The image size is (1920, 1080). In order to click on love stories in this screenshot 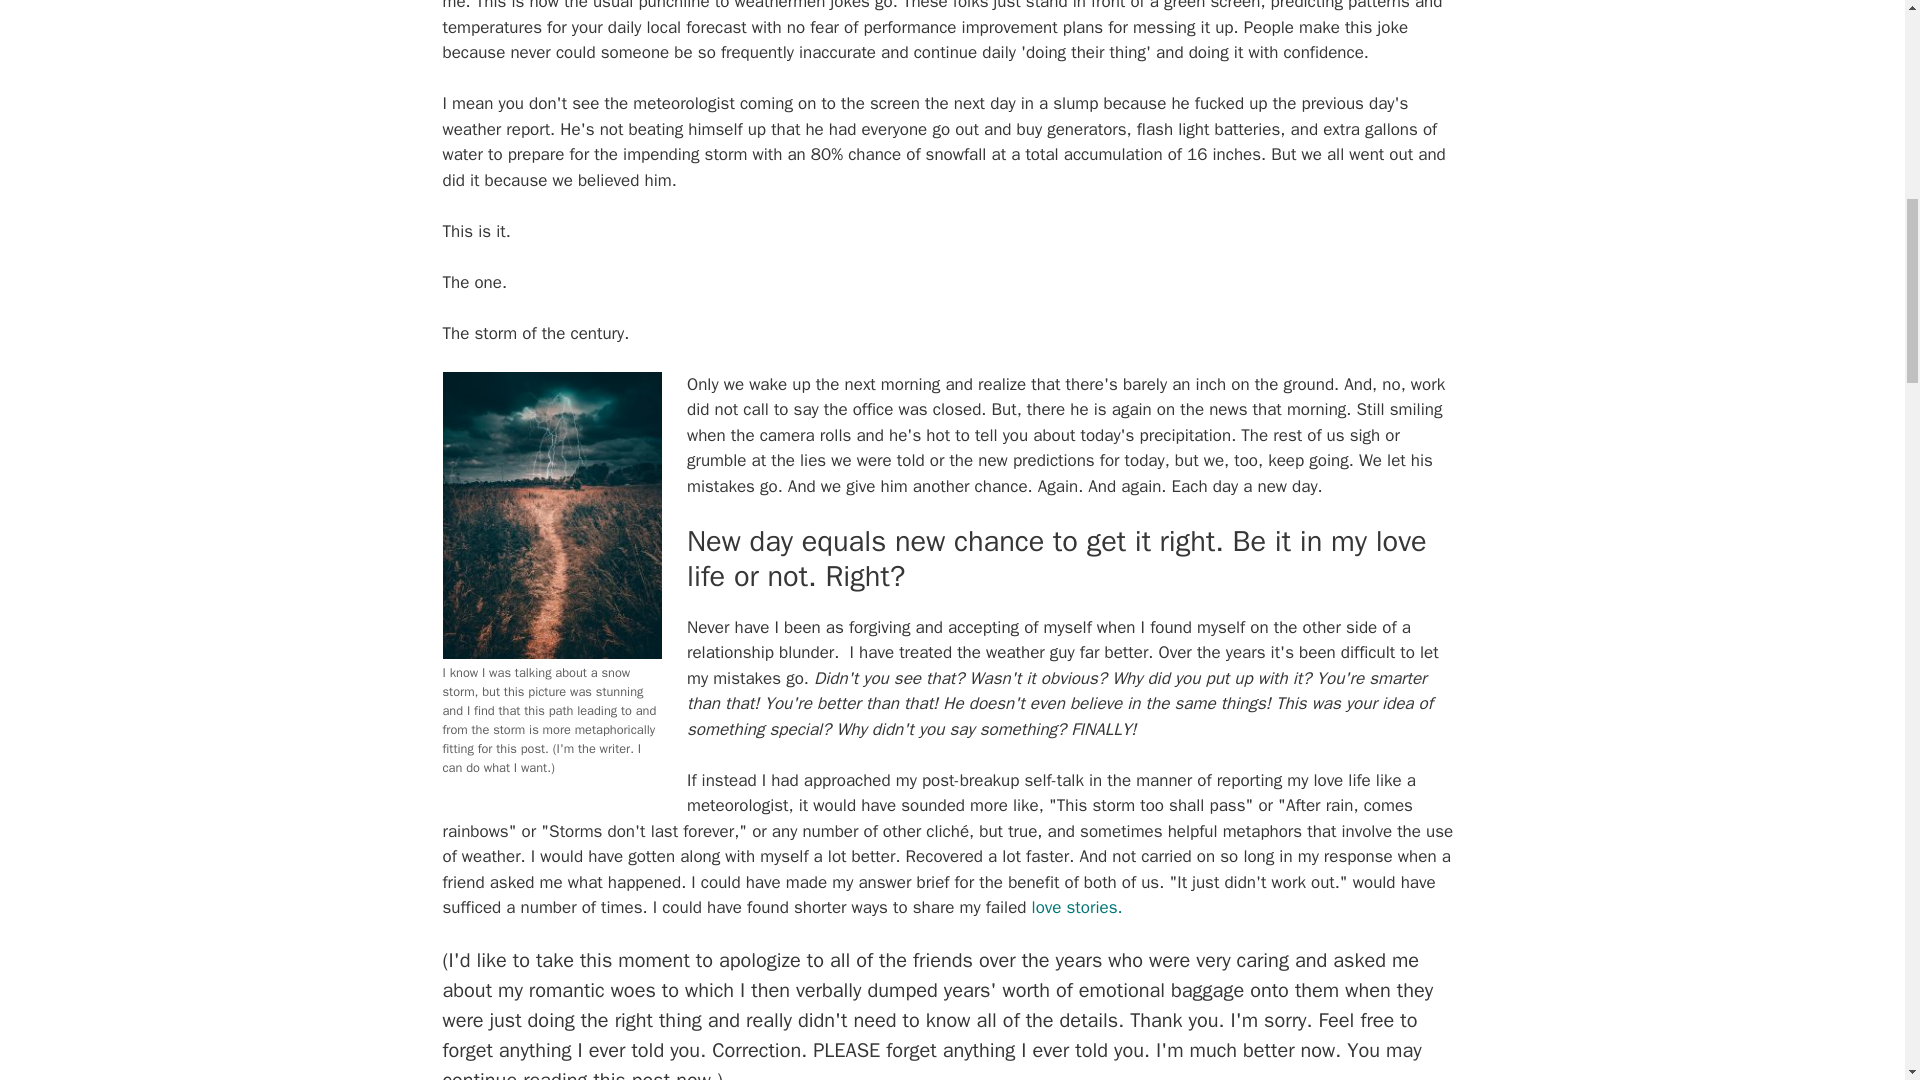, I will do `click(1074, 908)`.